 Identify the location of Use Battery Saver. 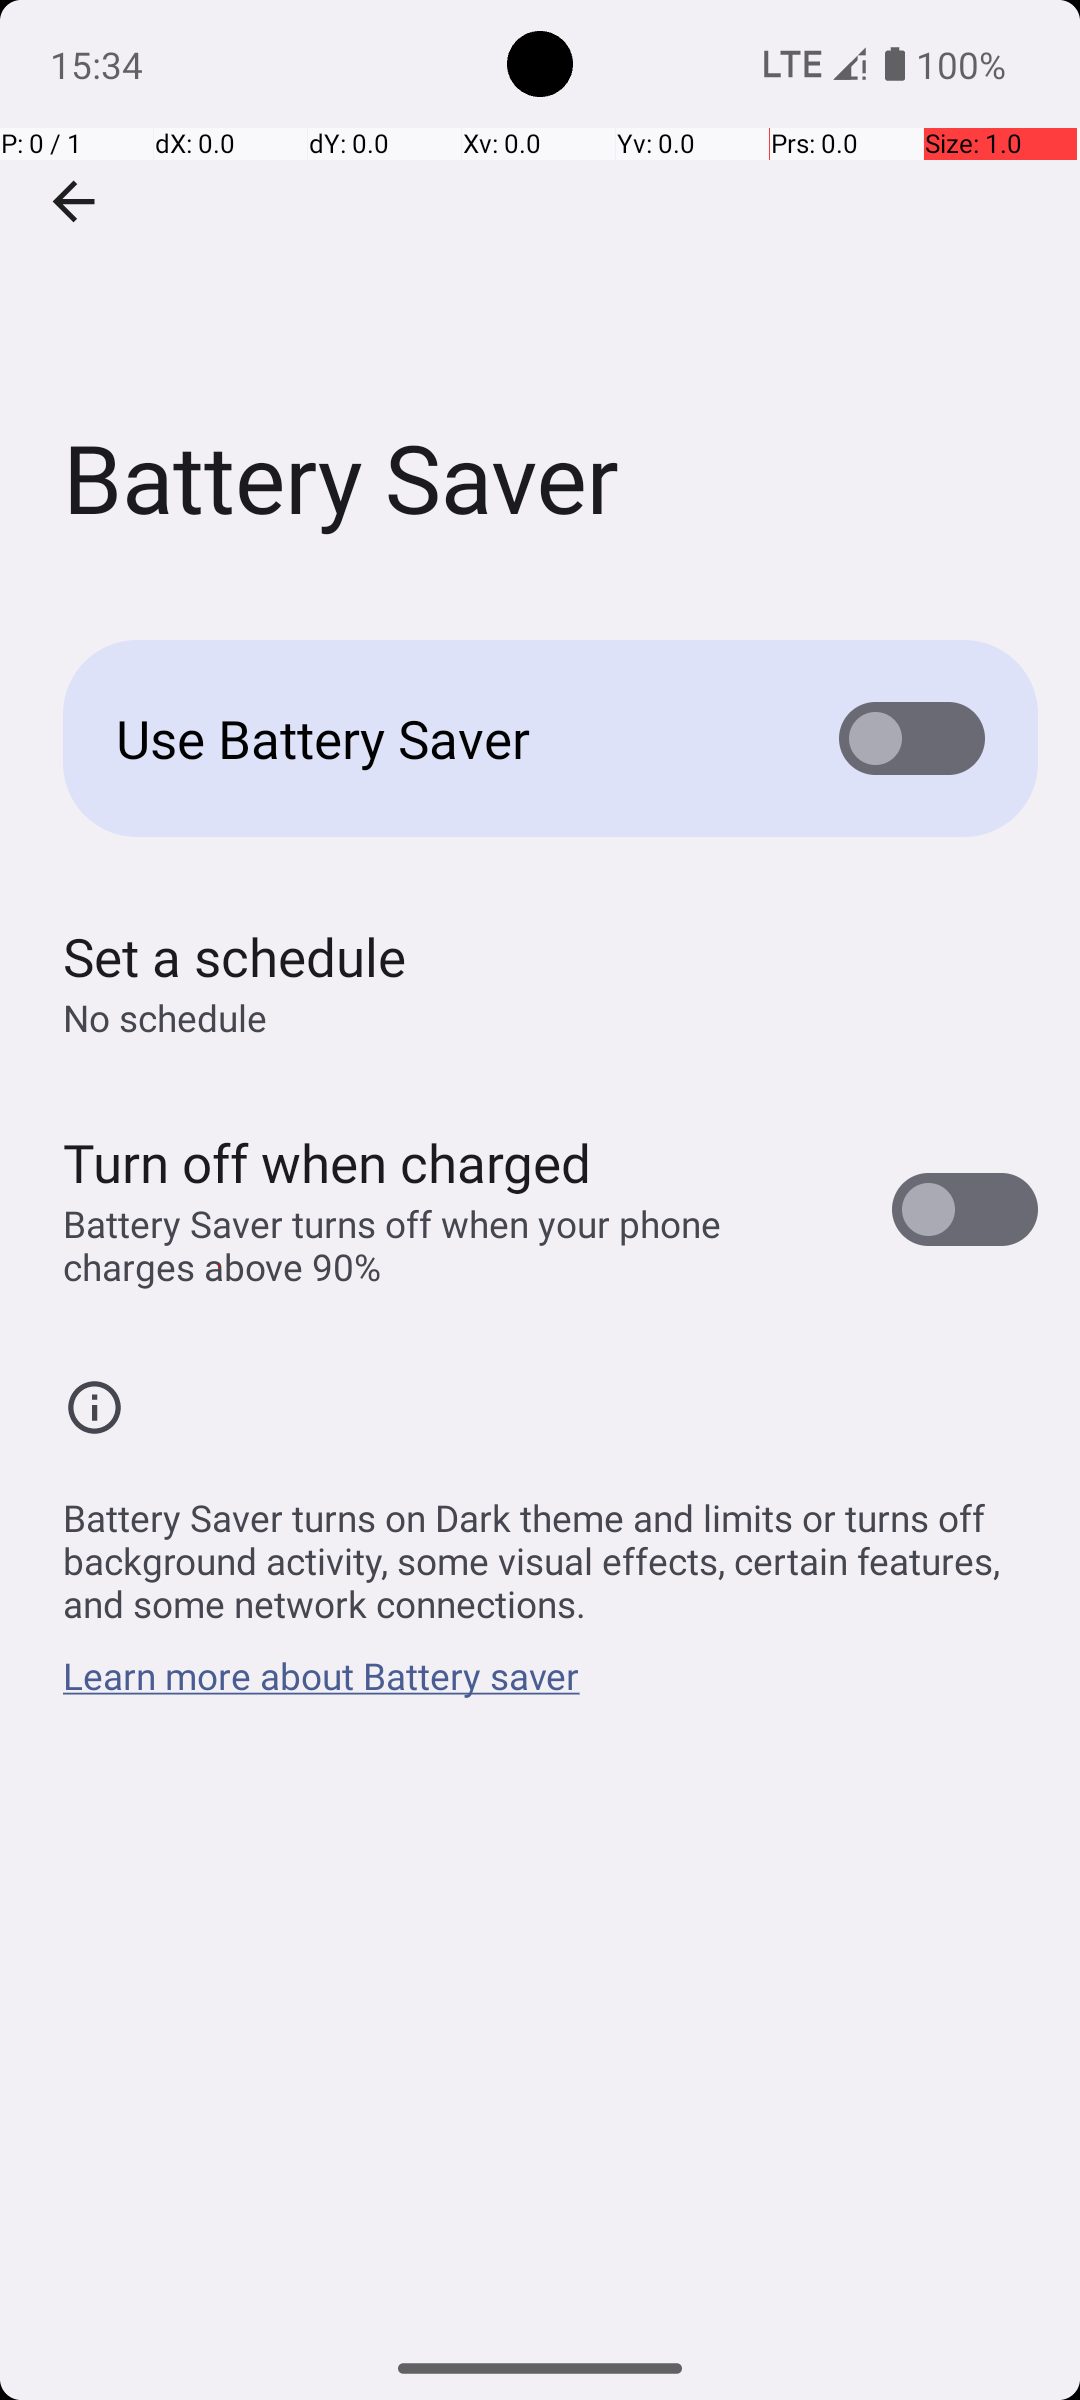
(446, 738).